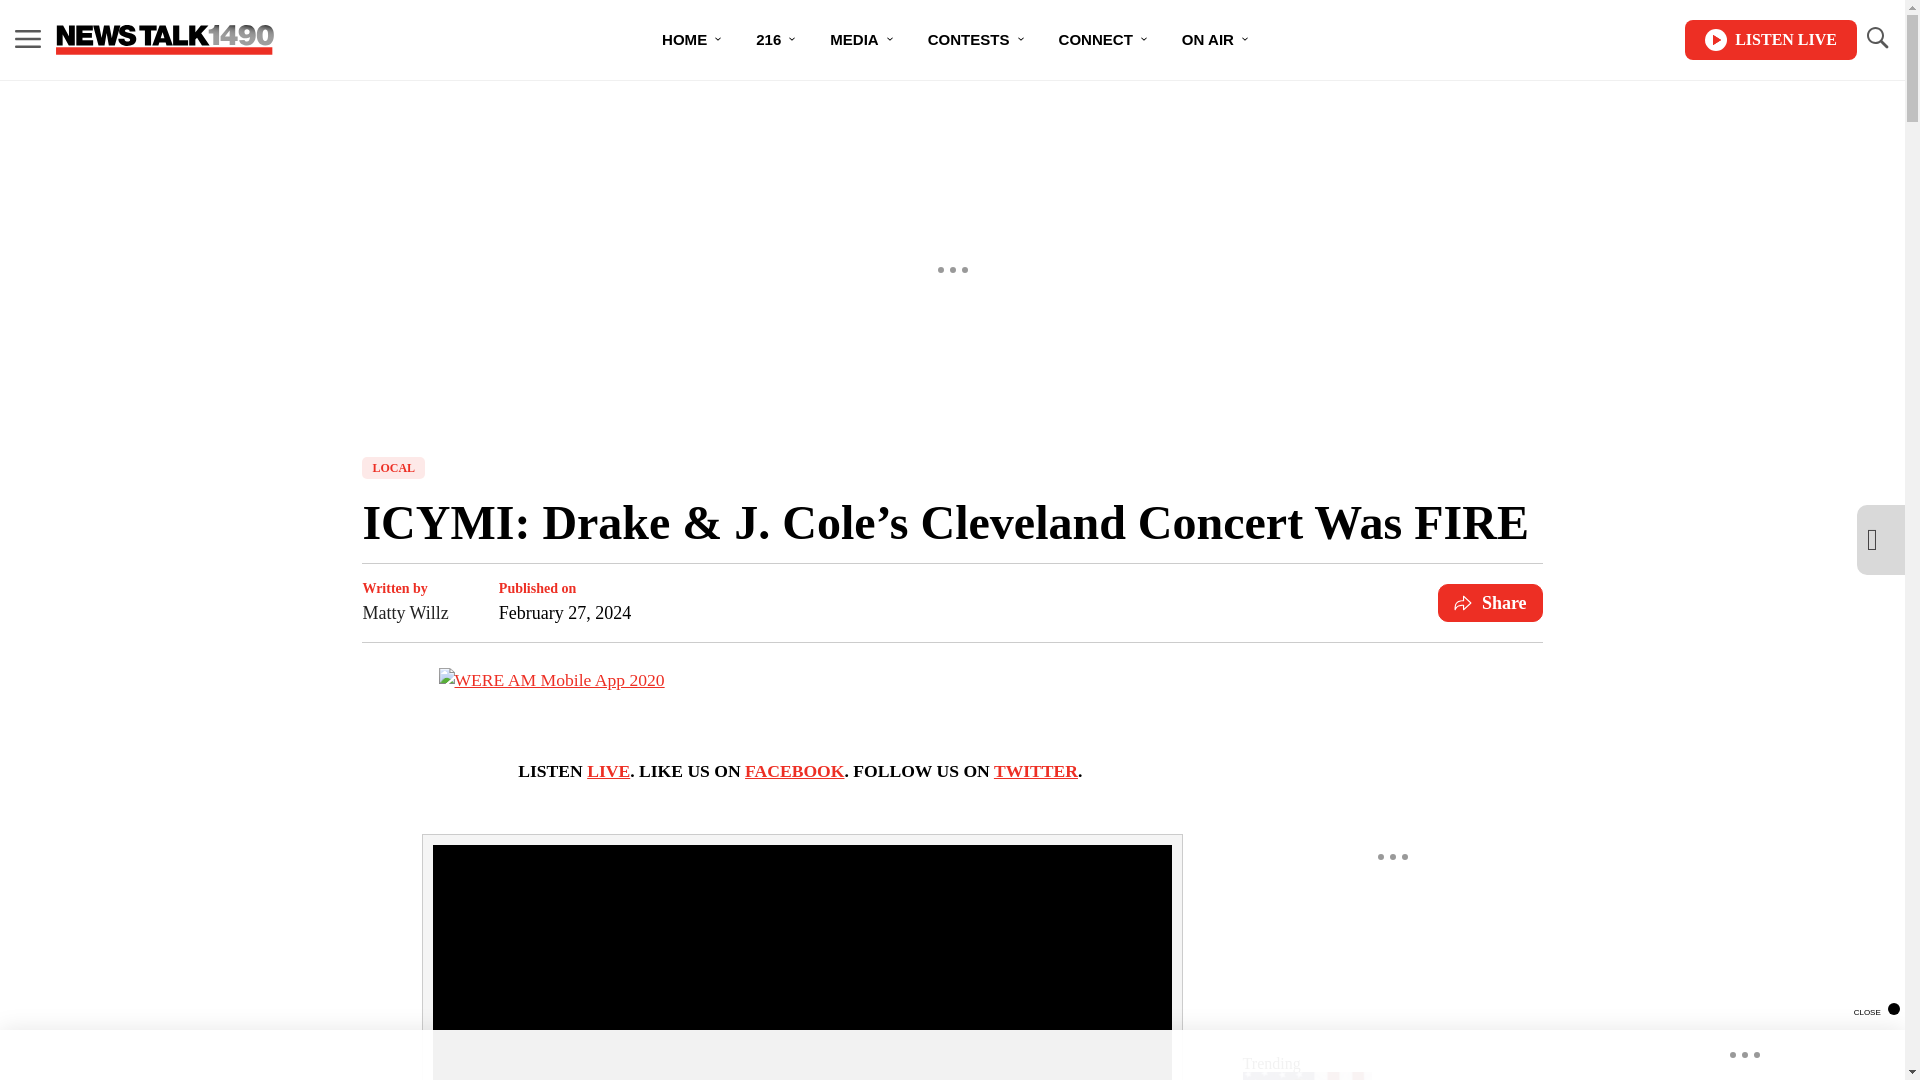 This screenshot has height=1080, width=1920. What do you see at coordinates (692, 40) in the screenshot?
I see `HOME` at bounding box center [692, 40].